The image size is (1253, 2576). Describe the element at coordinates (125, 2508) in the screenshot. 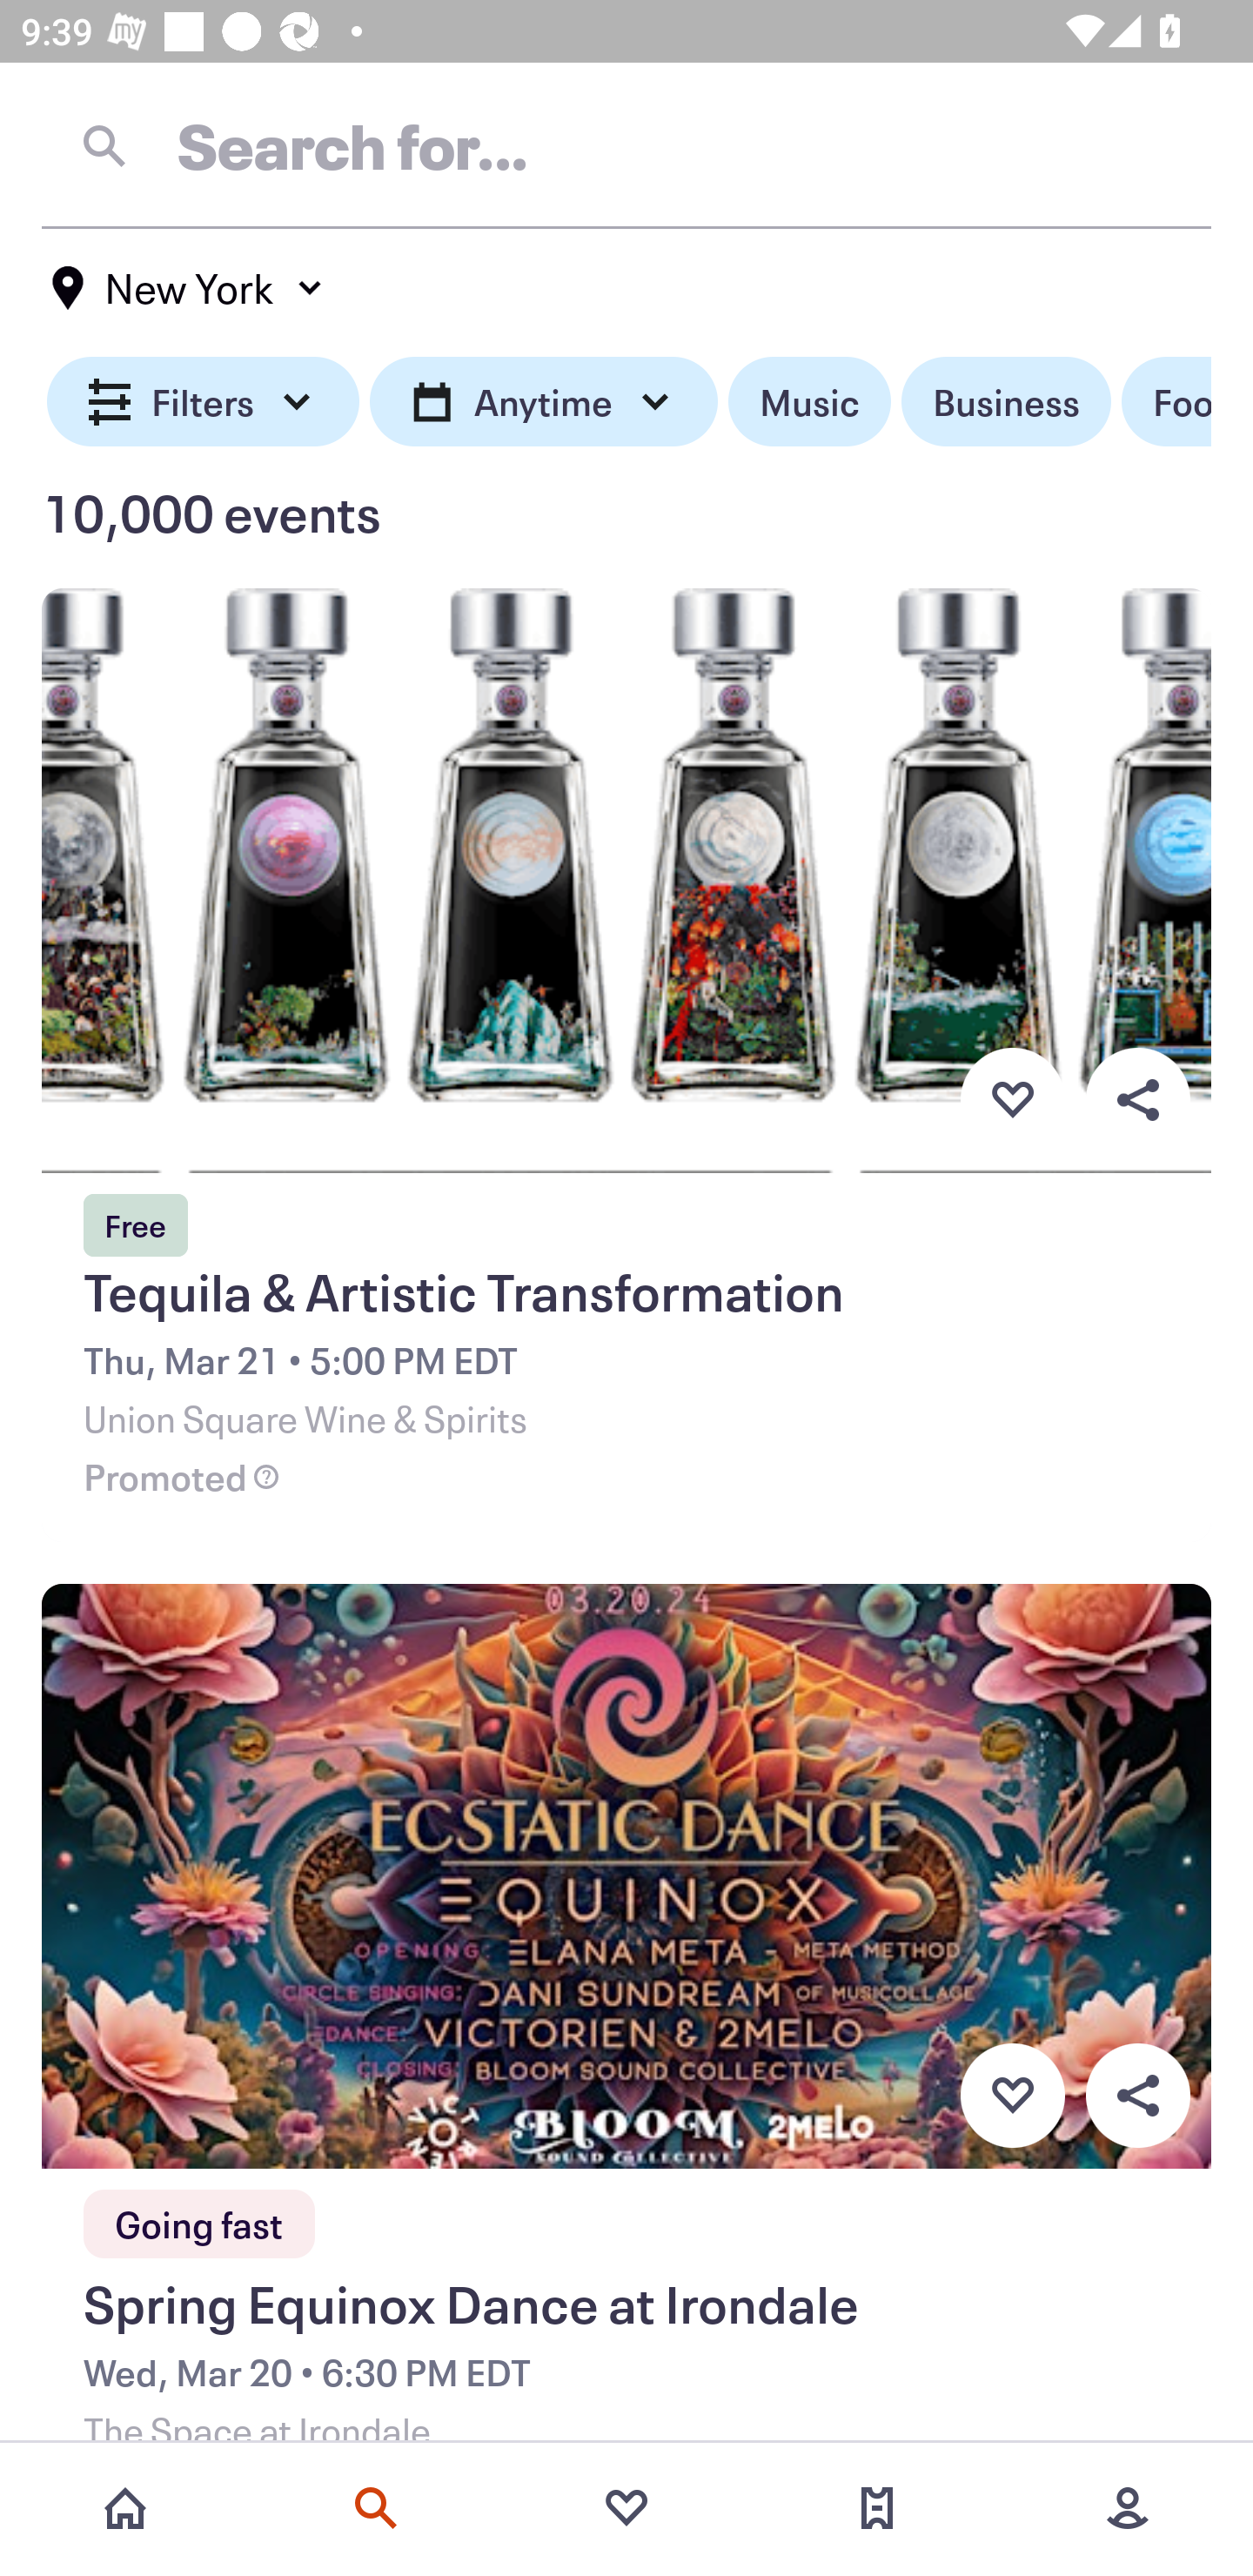

I see `Home` at that location.